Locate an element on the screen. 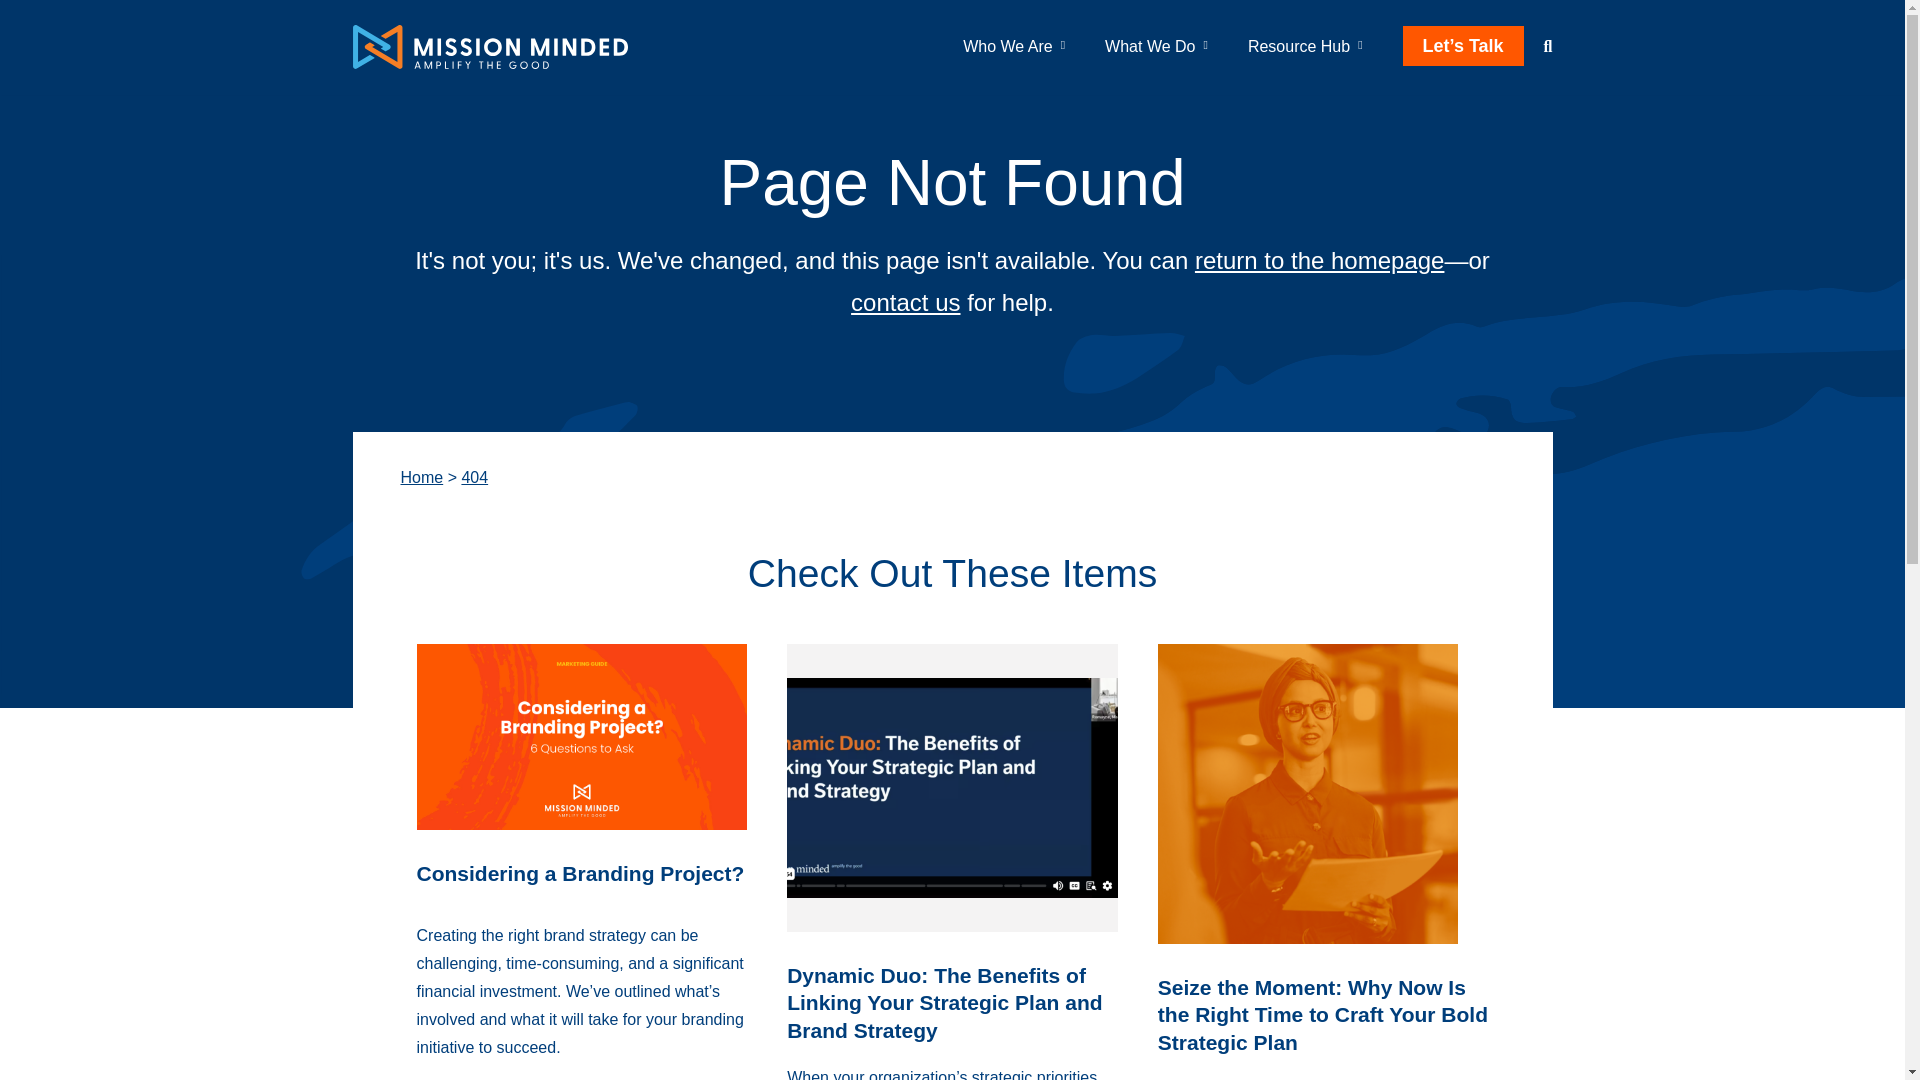  contact us is located at coordinates (905, 302).